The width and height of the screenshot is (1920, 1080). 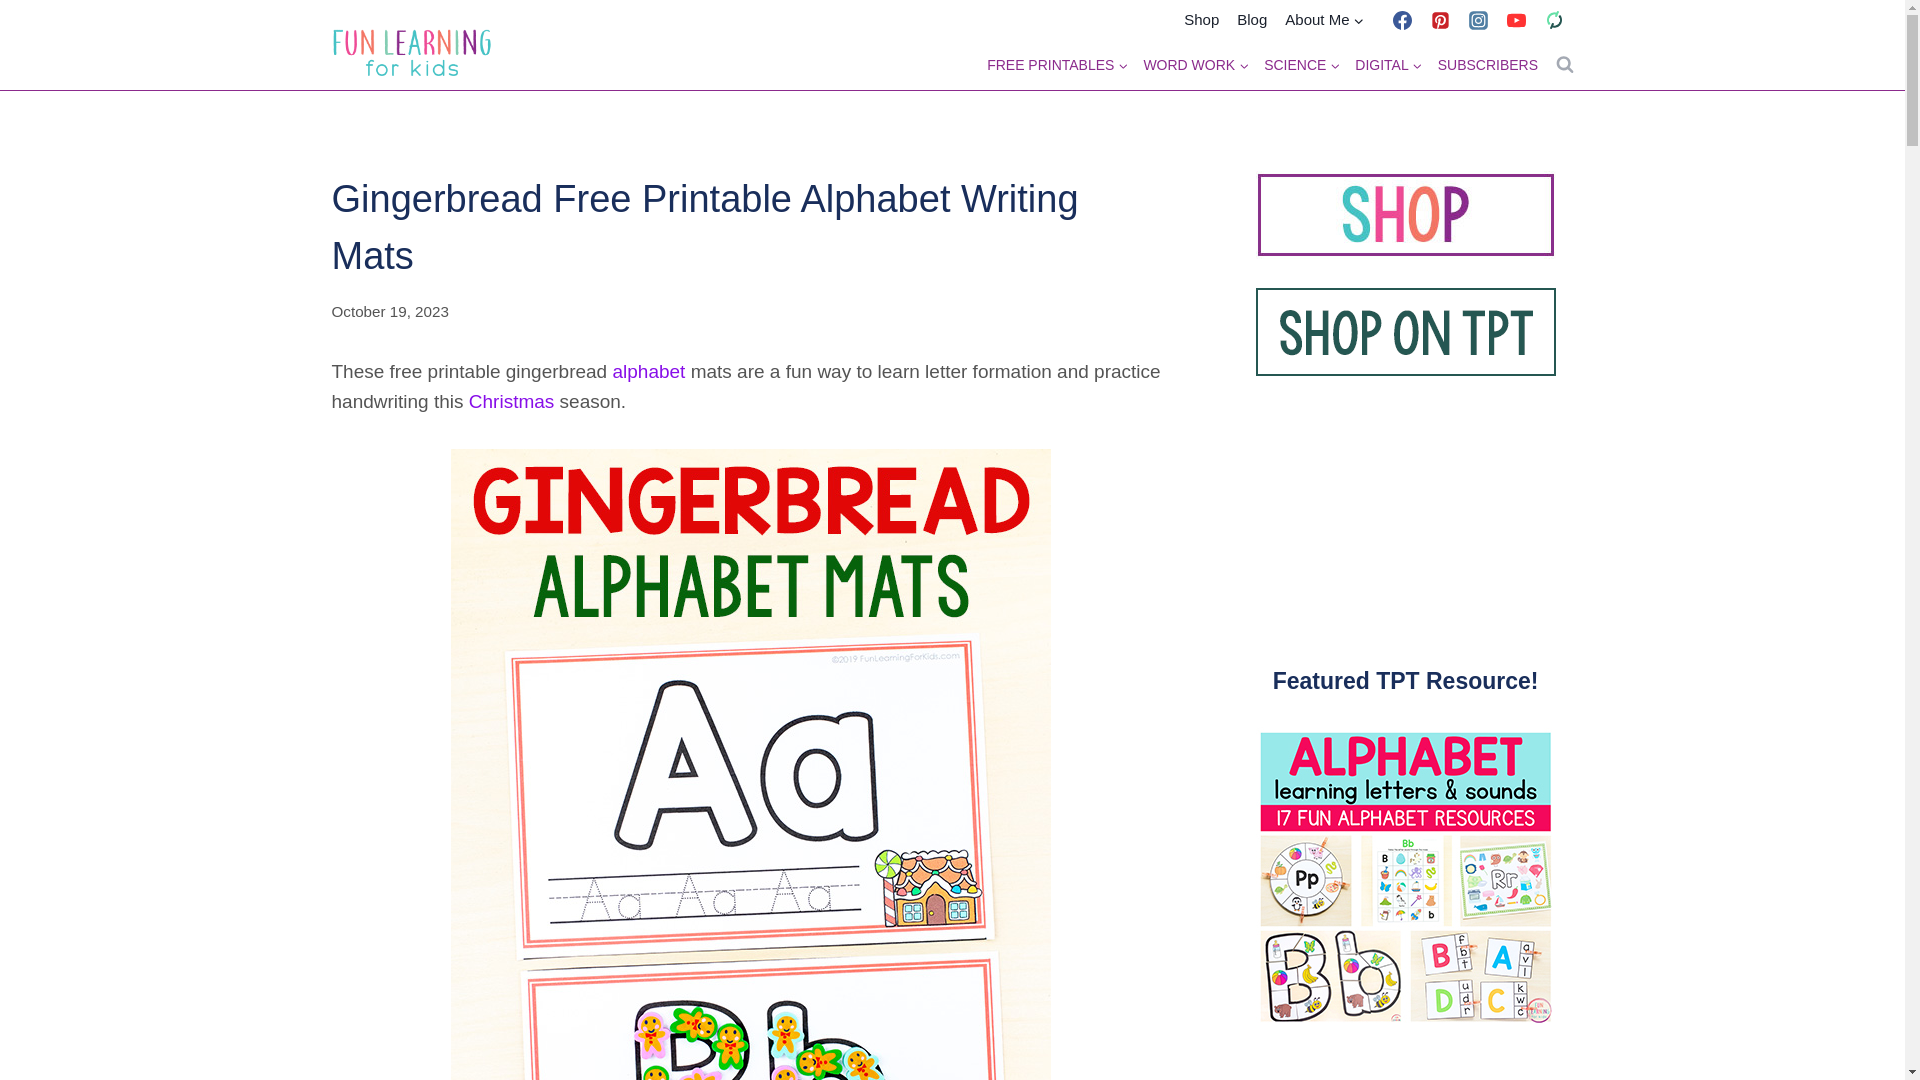 I want to click on Shop, so click(x=1202, y=20).